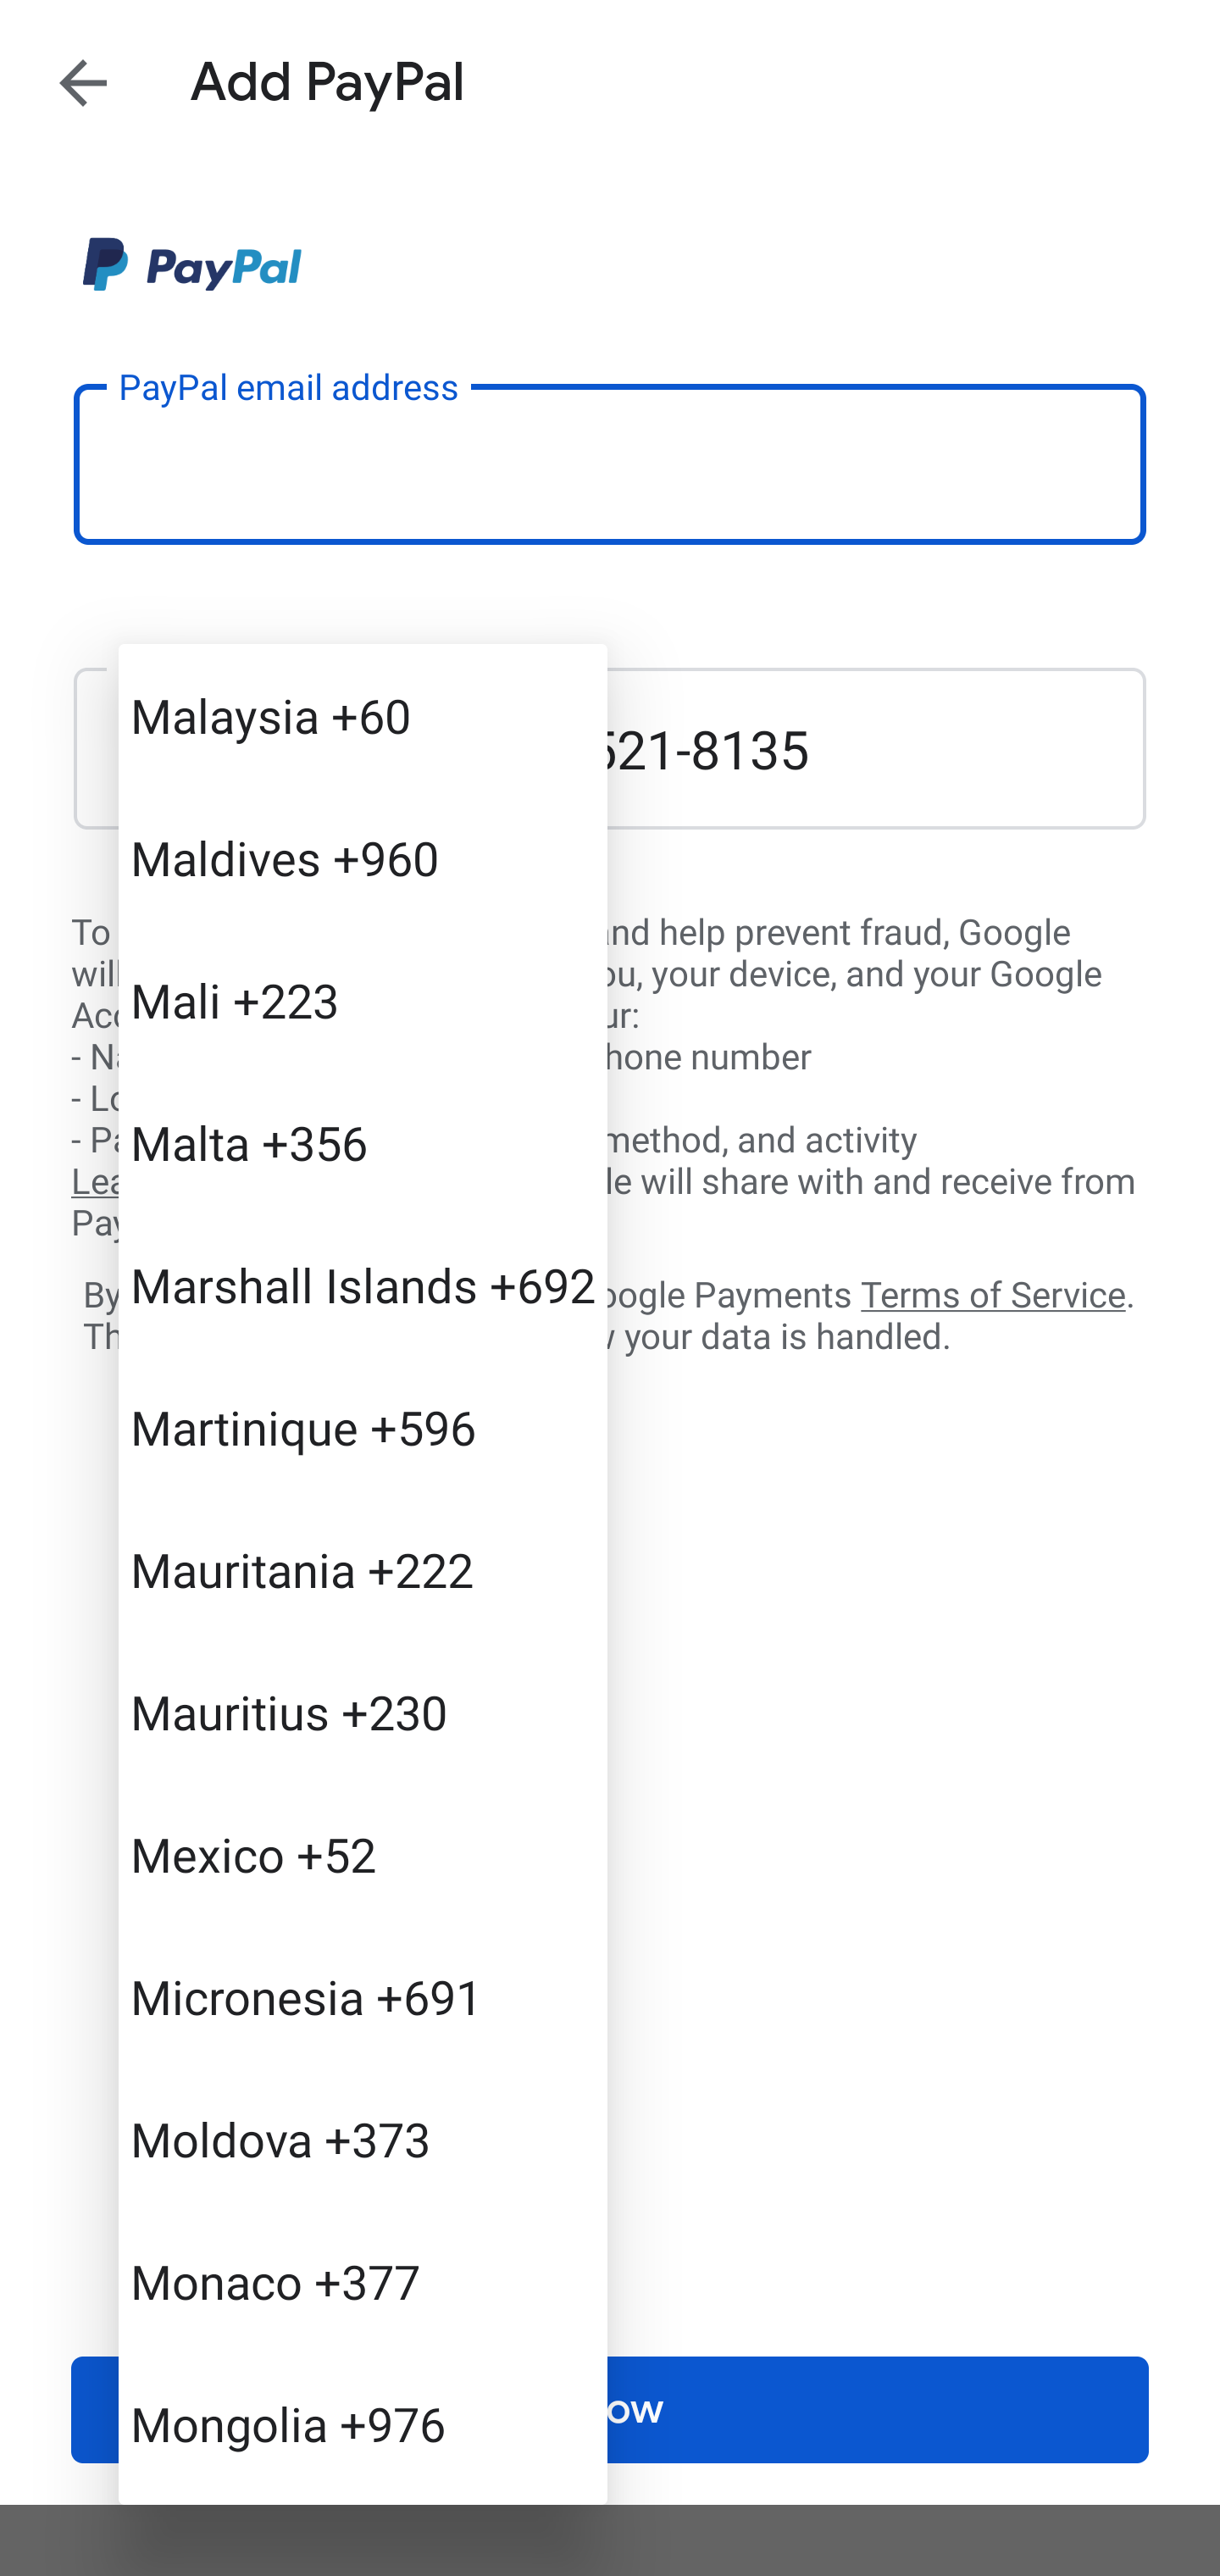 This screenshot has height=2576, width=1220. I want to click on Martinique +596, so click(363, 1427).